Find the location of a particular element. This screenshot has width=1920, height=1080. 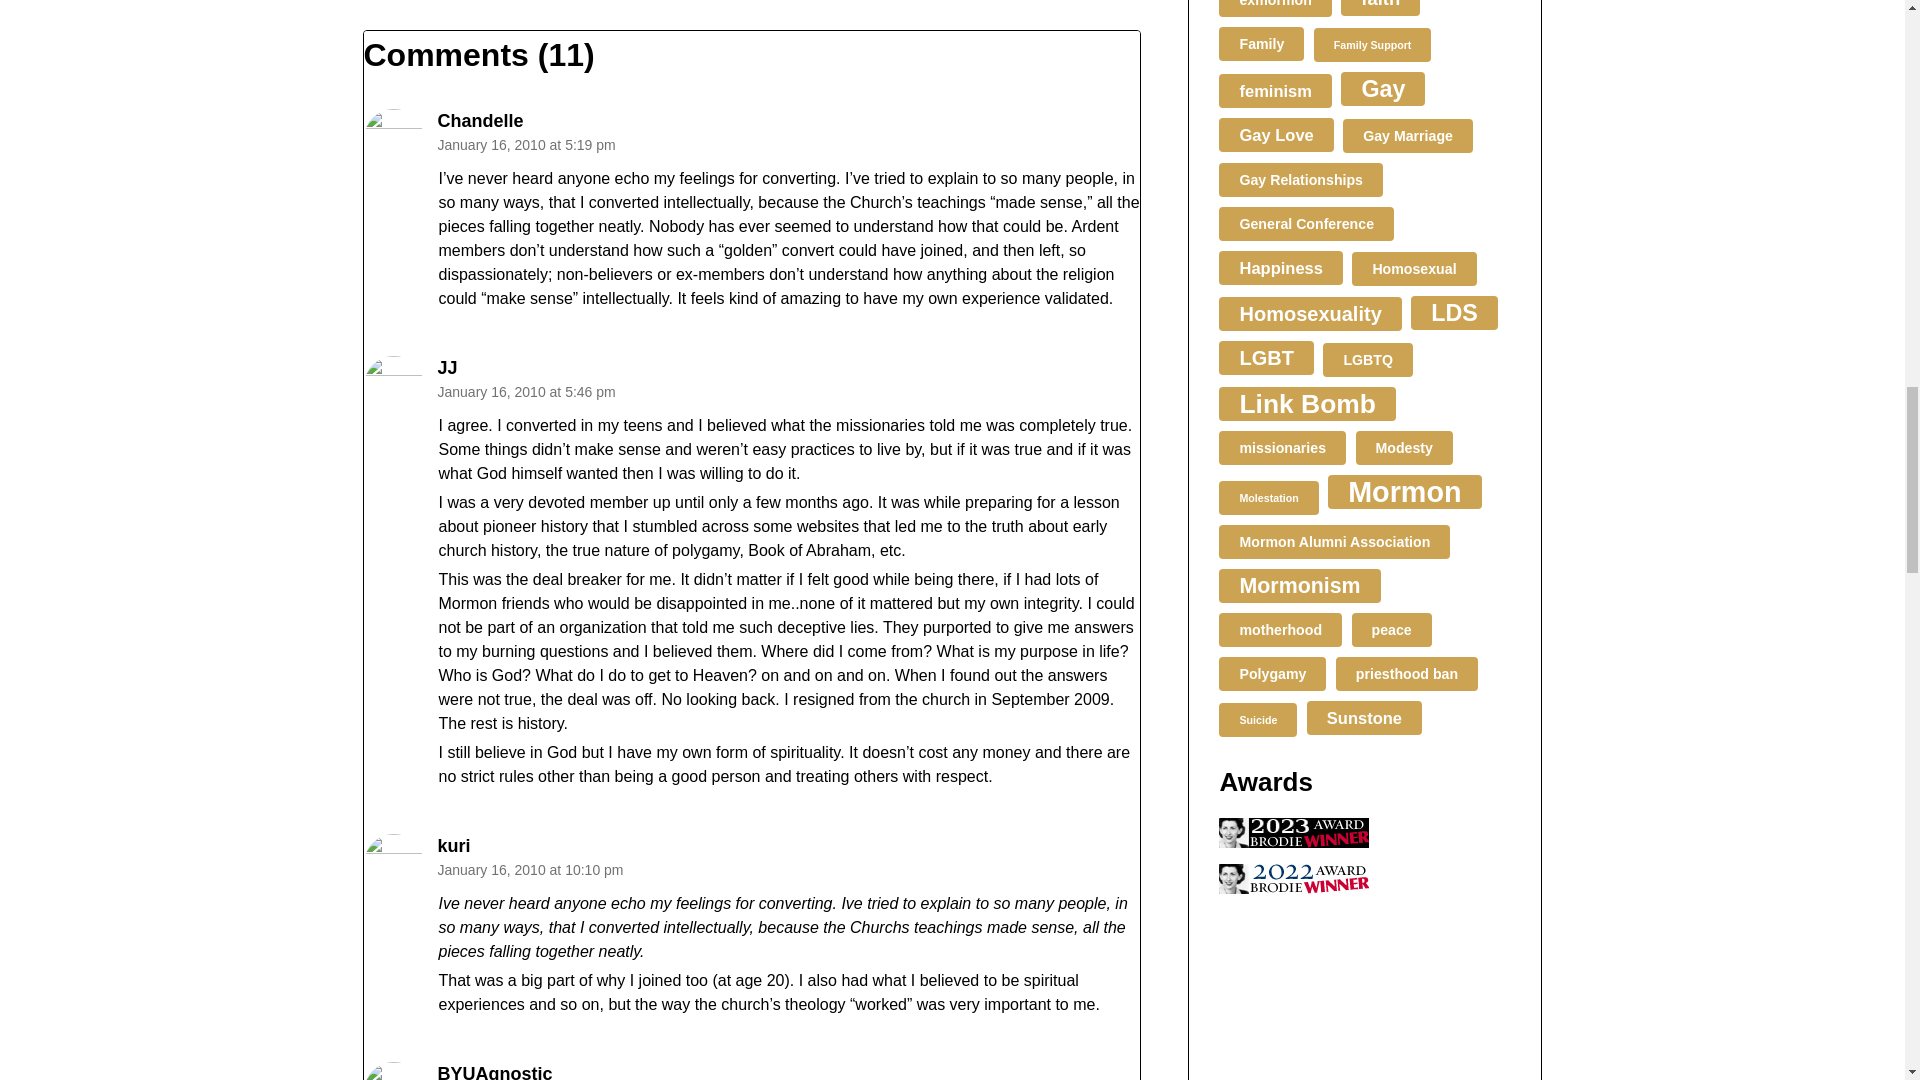

January 16, 2010 at 5:19 pm is located at coordinates (526, 145).